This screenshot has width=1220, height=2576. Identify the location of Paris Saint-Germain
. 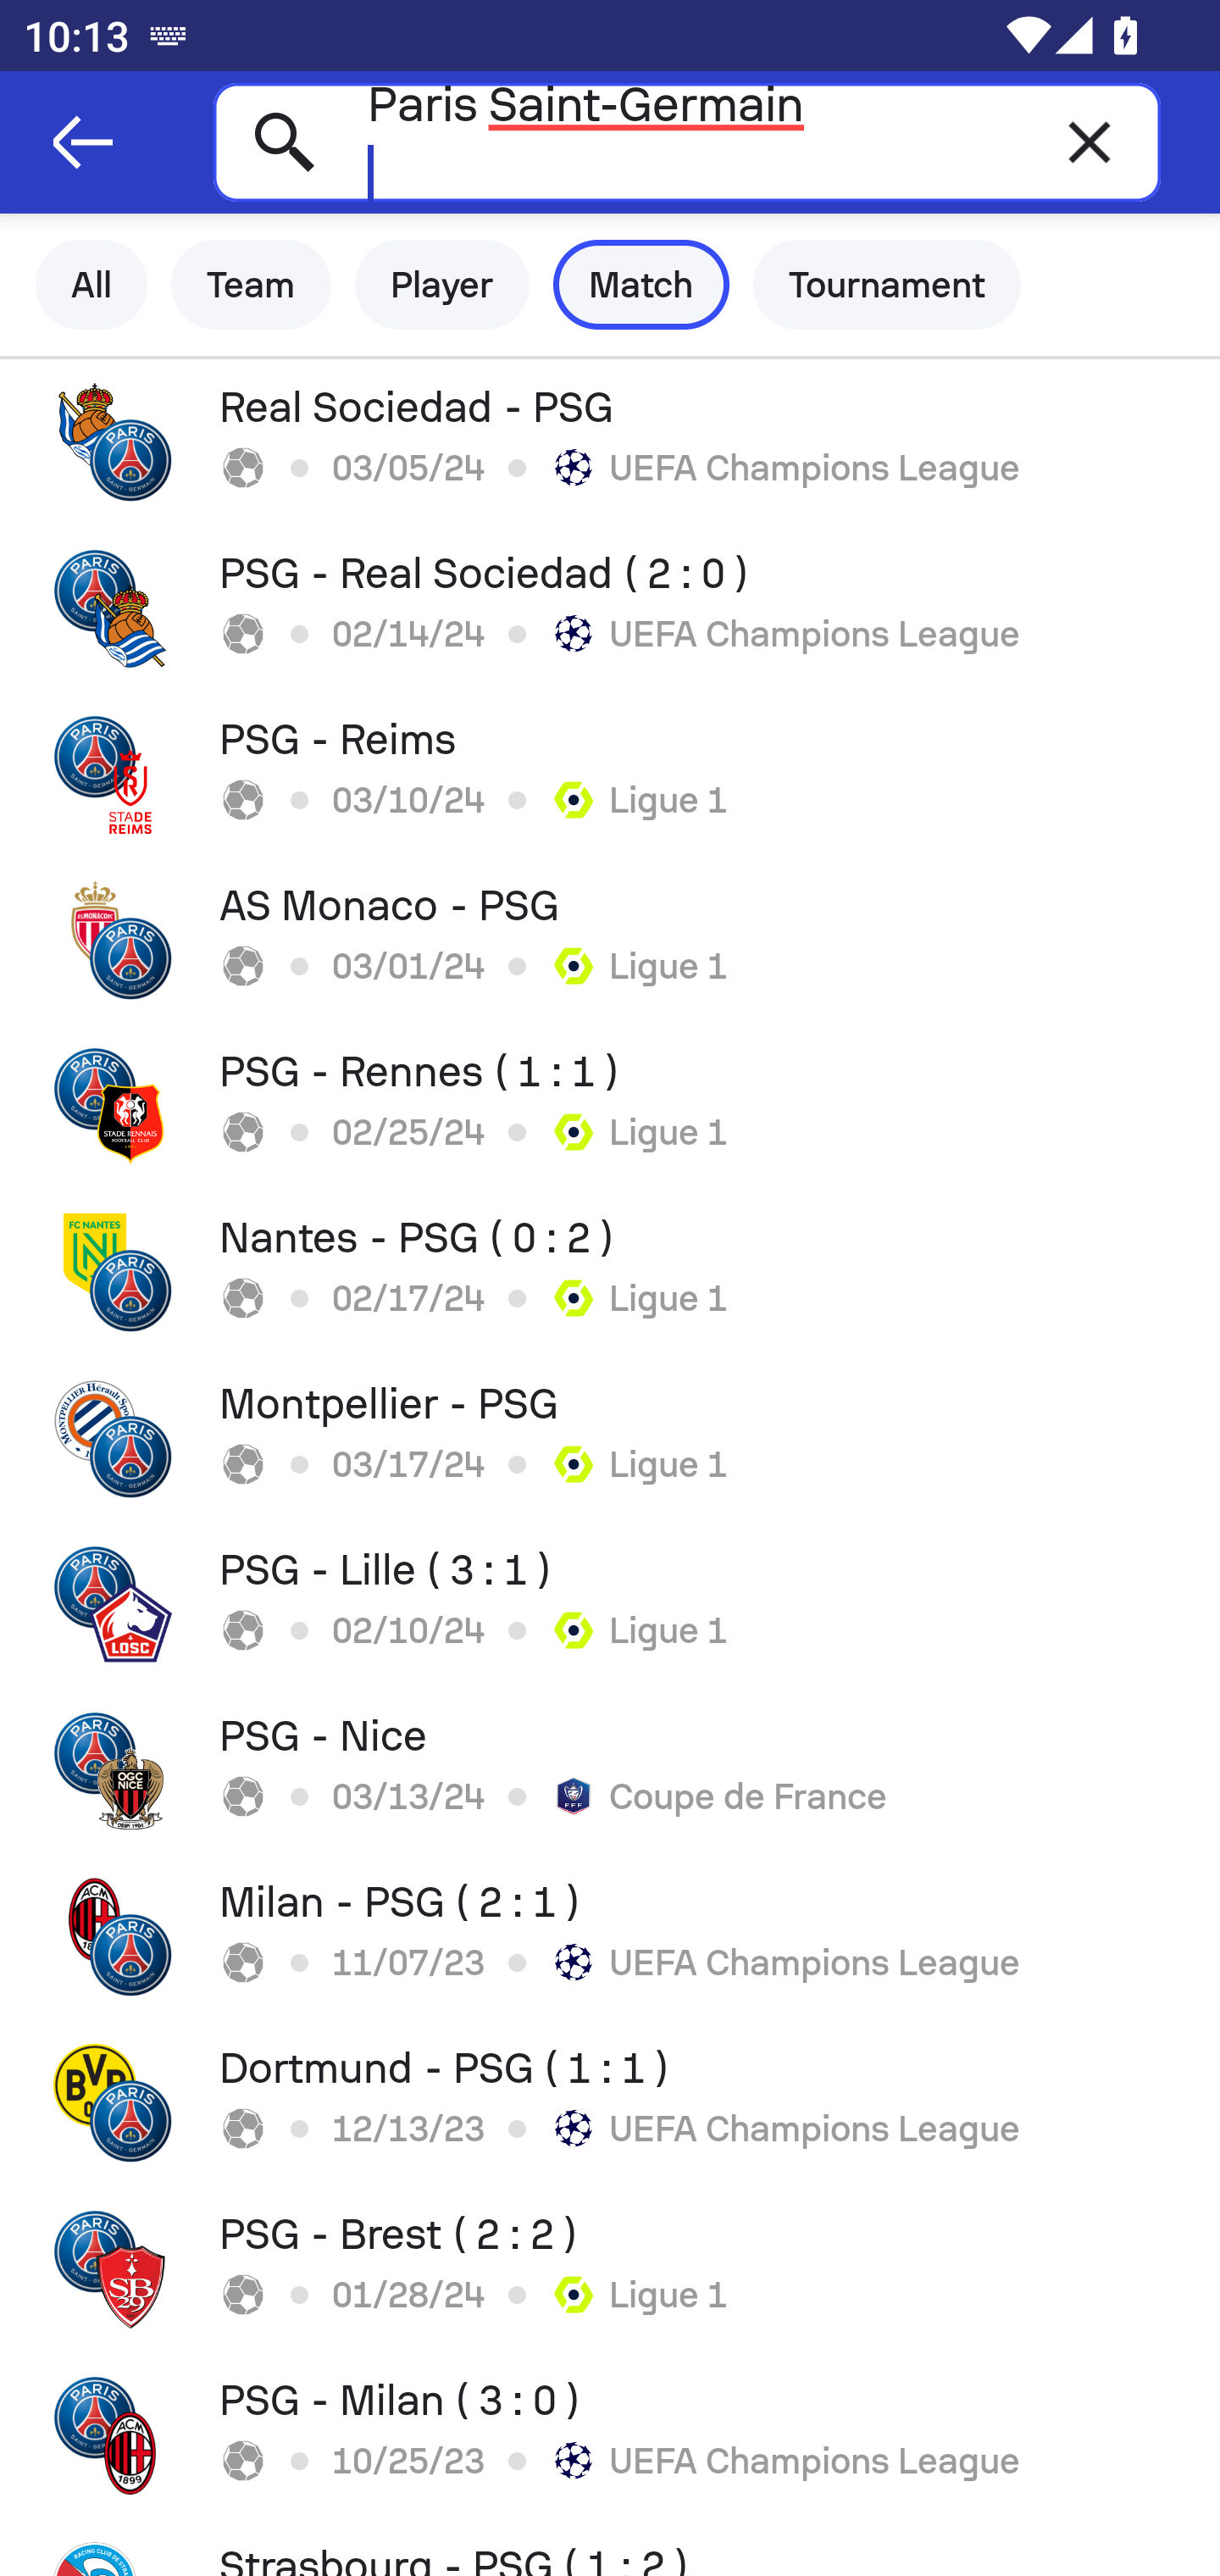
(686, 142).